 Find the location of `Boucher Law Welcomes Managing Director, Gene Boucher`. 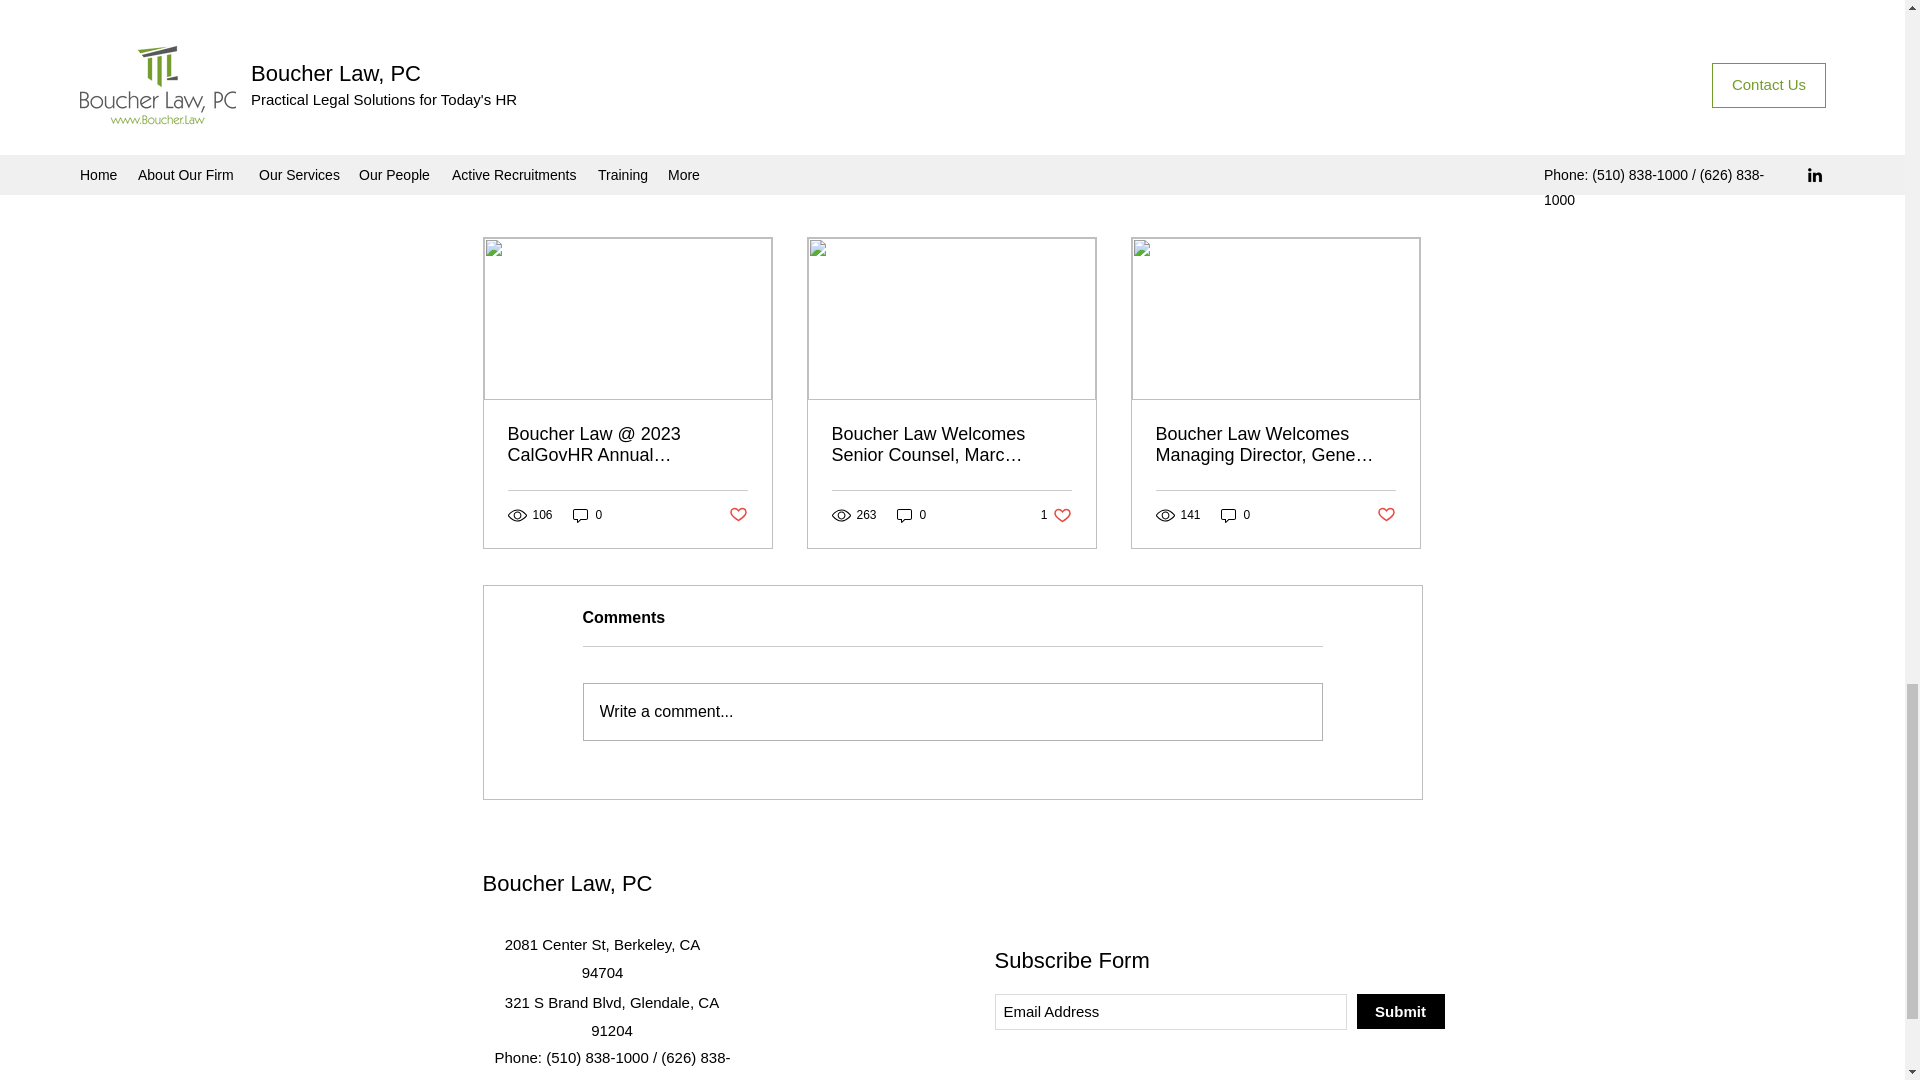

Boucher Law Welcomes Managing Director, Gene Boucher is located at coordinates (587, 515).